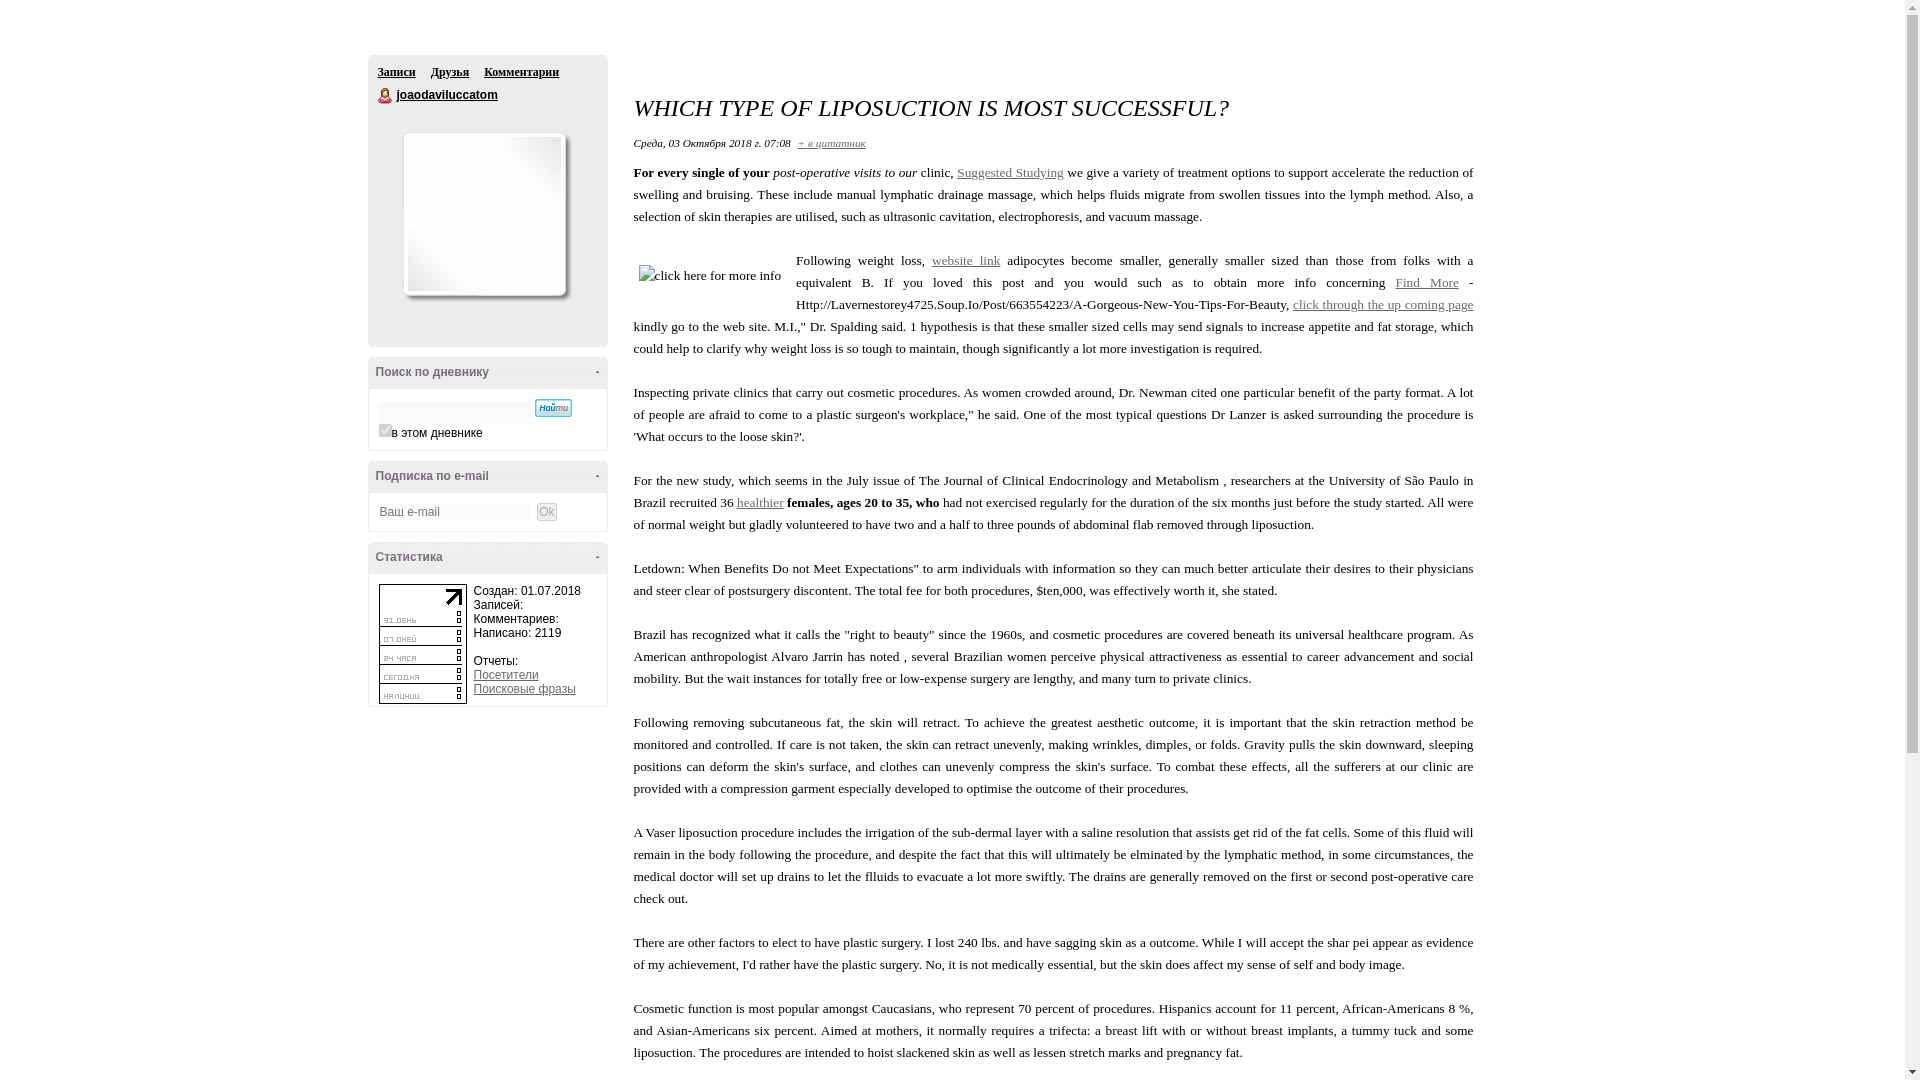  What do you see at coordinates (386, 95) in the screenshot?
I see `joaodaviluccatom` at bounding box center [386, 95].